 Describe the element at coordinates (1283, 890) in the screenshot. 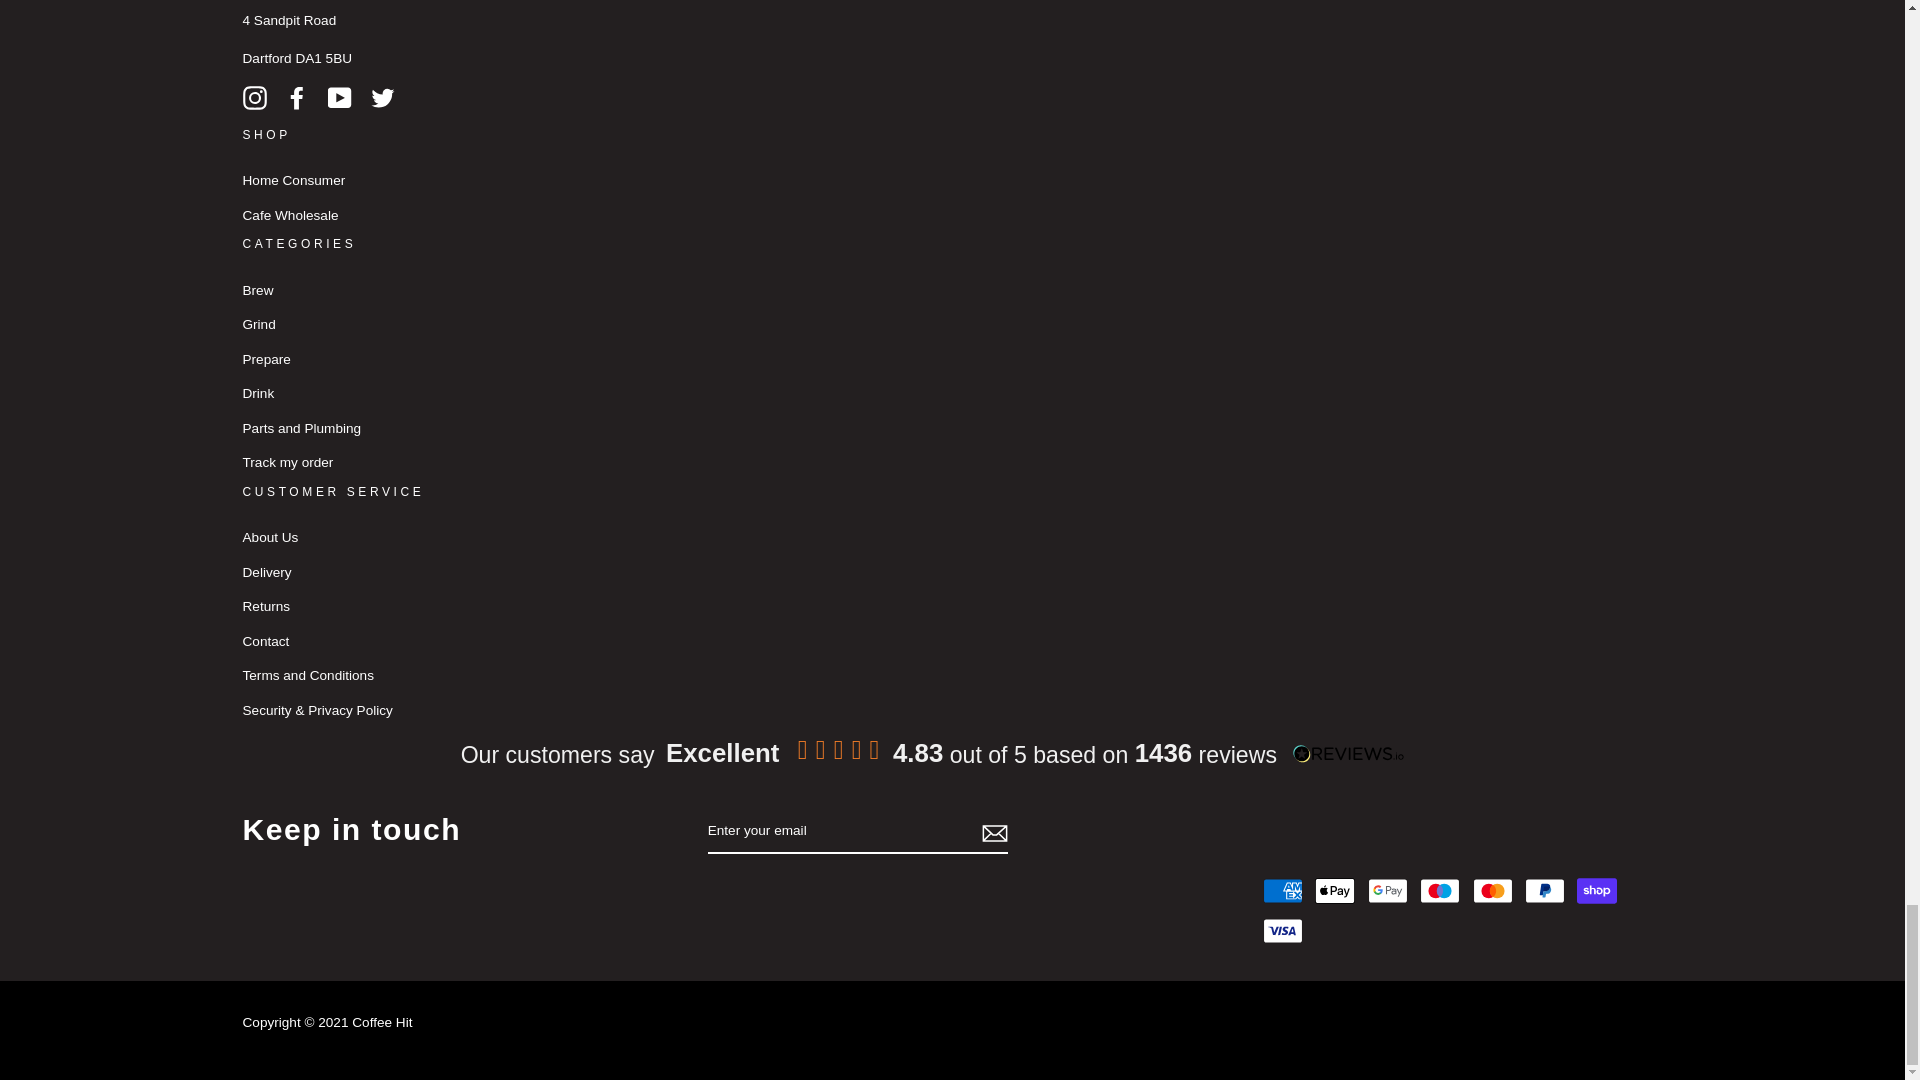

I see `American Express` at that location.